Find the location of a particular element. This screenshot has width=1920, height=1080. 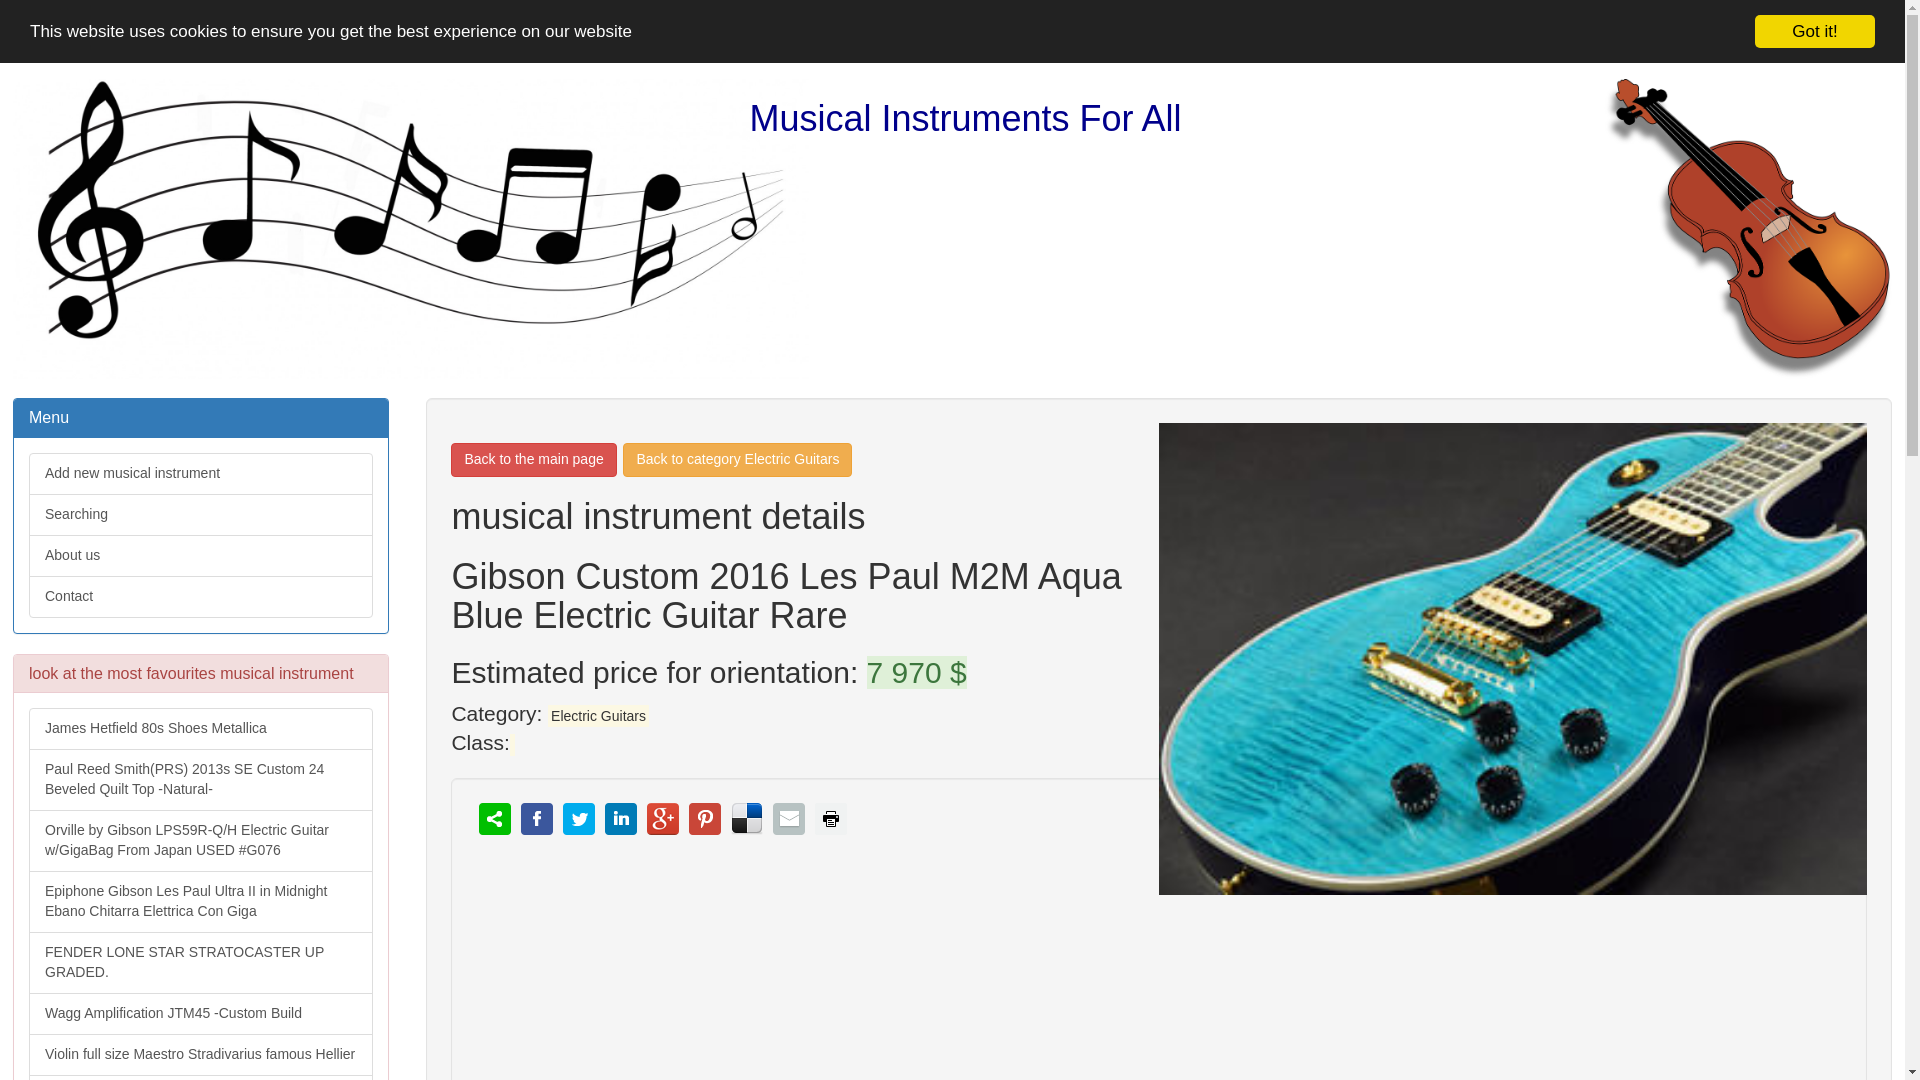

FENDER LONE STAR STRATOCASTER UP GRADED. is located at coordinates (200, 960).